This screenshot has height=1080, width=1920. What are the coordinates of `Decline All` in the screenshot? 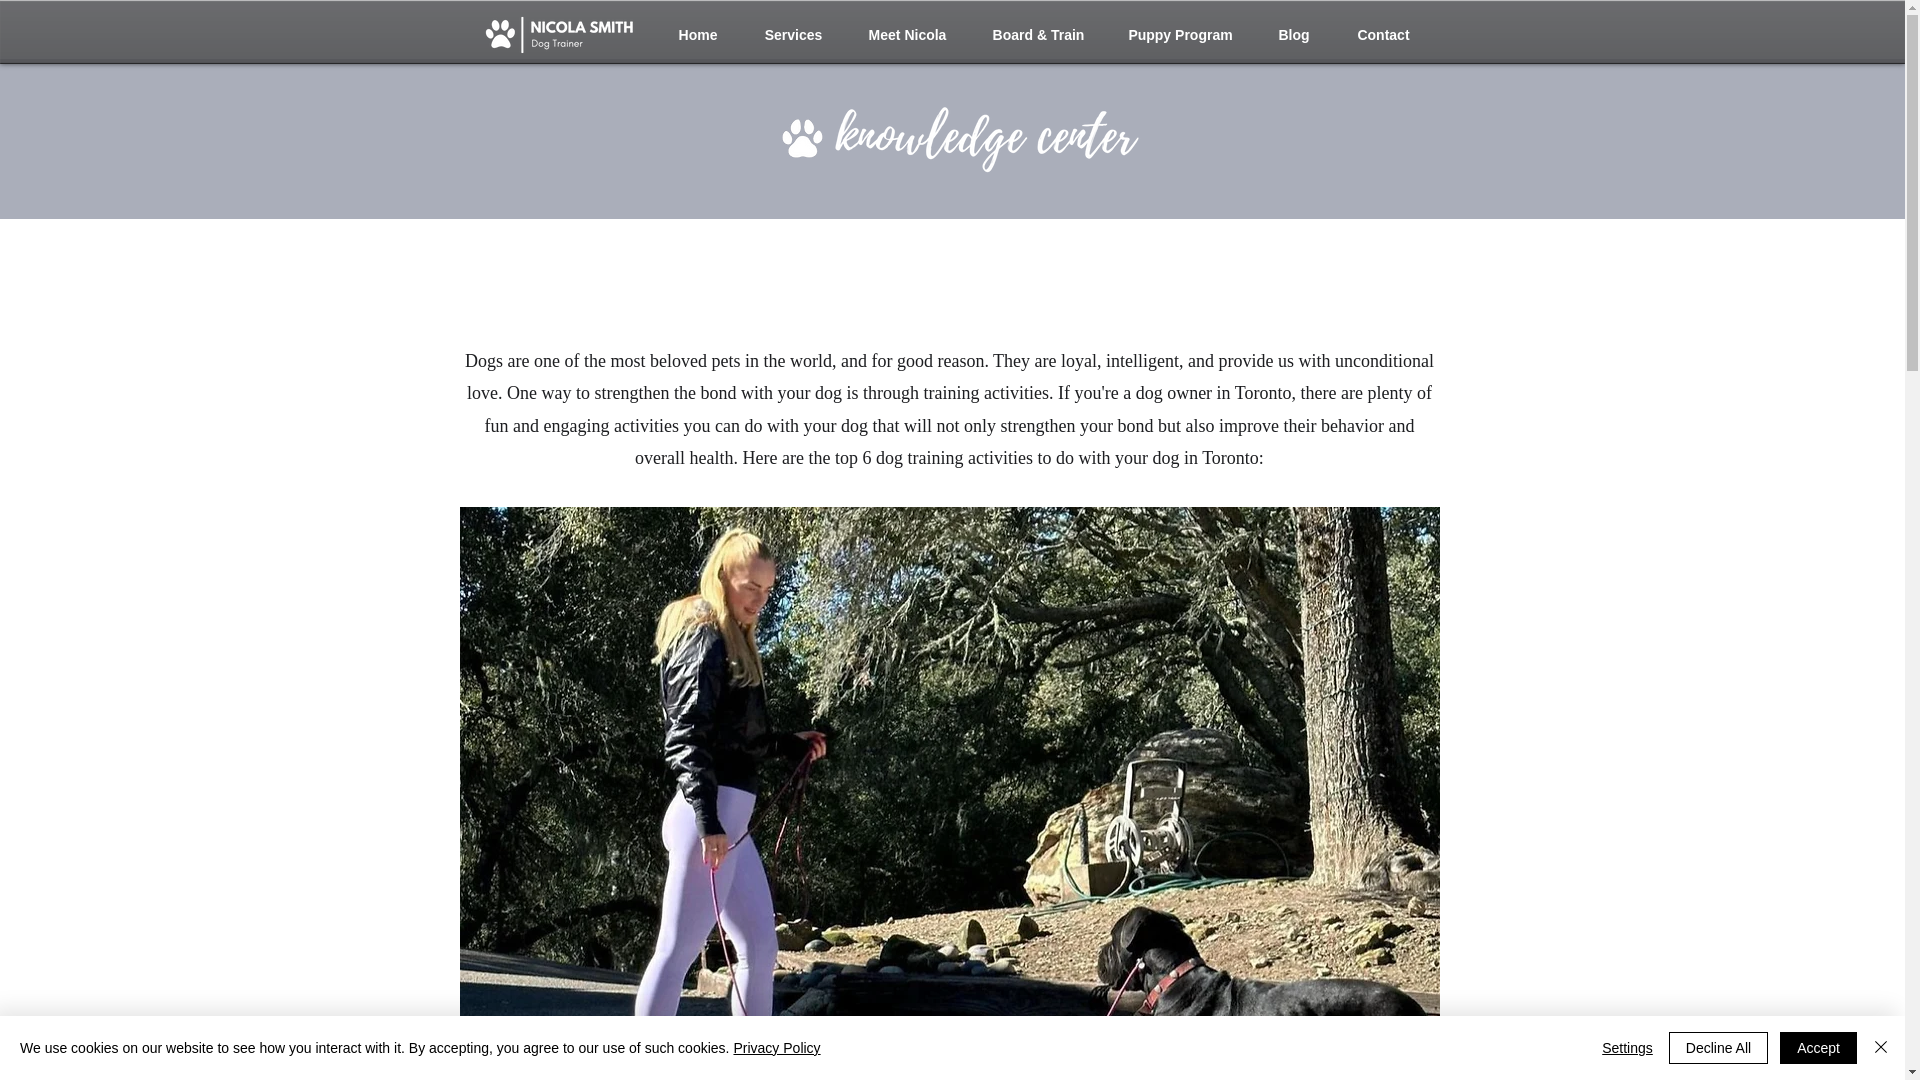 It's located at (1718, 1048).